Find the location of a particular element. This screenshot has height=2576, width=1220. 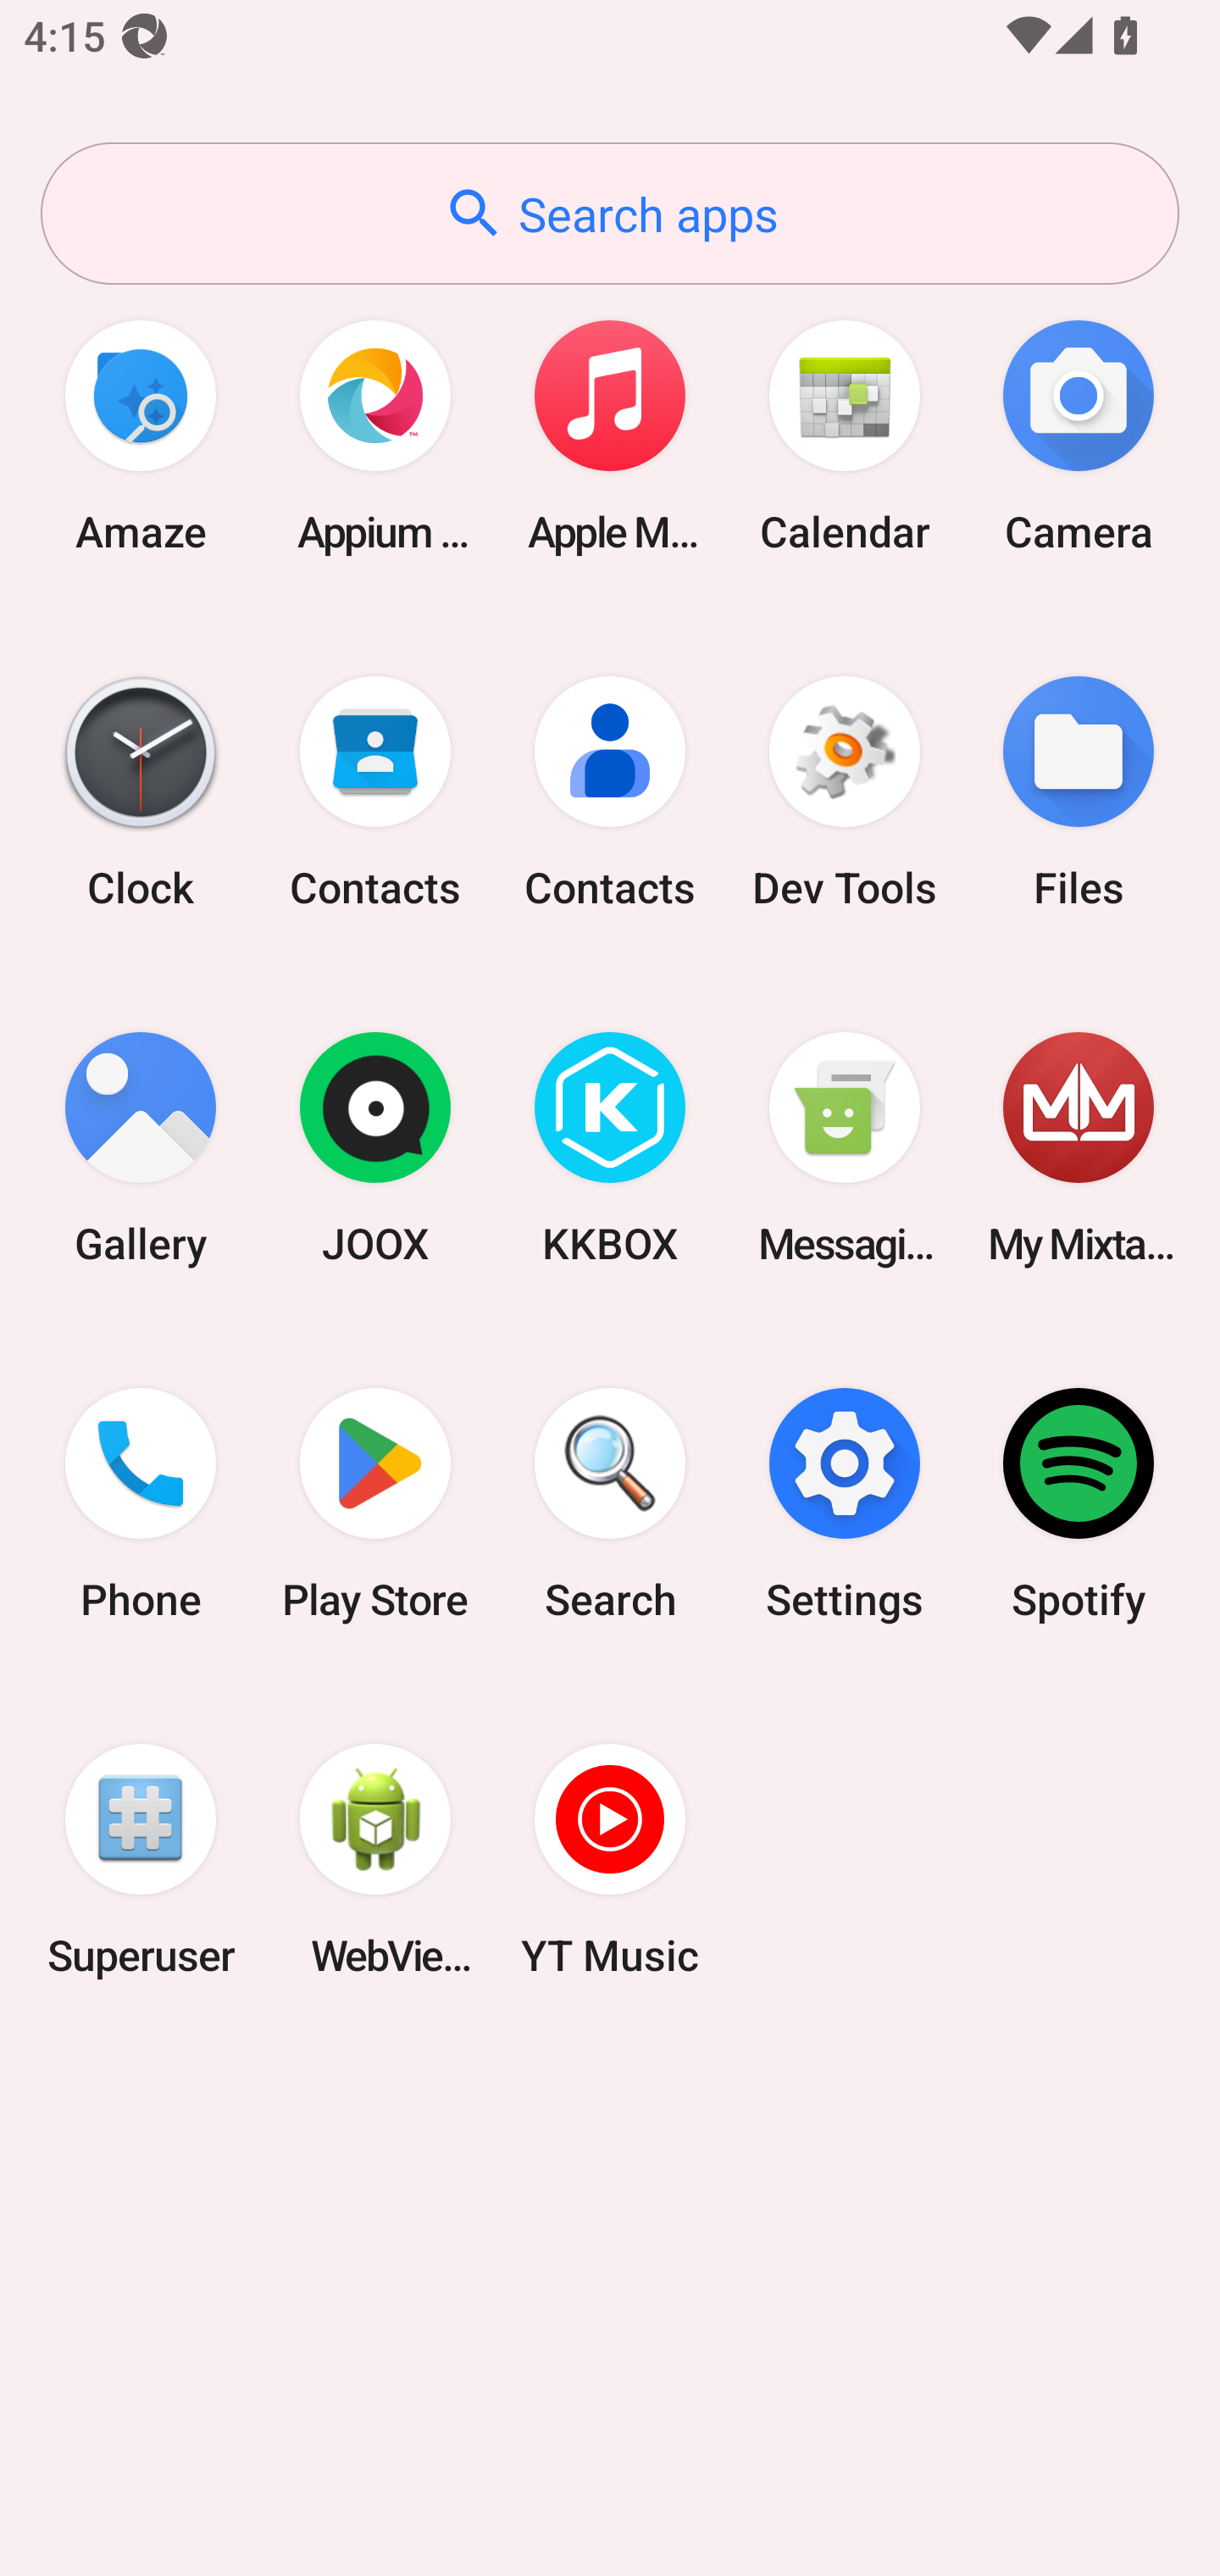

Files is located at coordinates (1079, 791).